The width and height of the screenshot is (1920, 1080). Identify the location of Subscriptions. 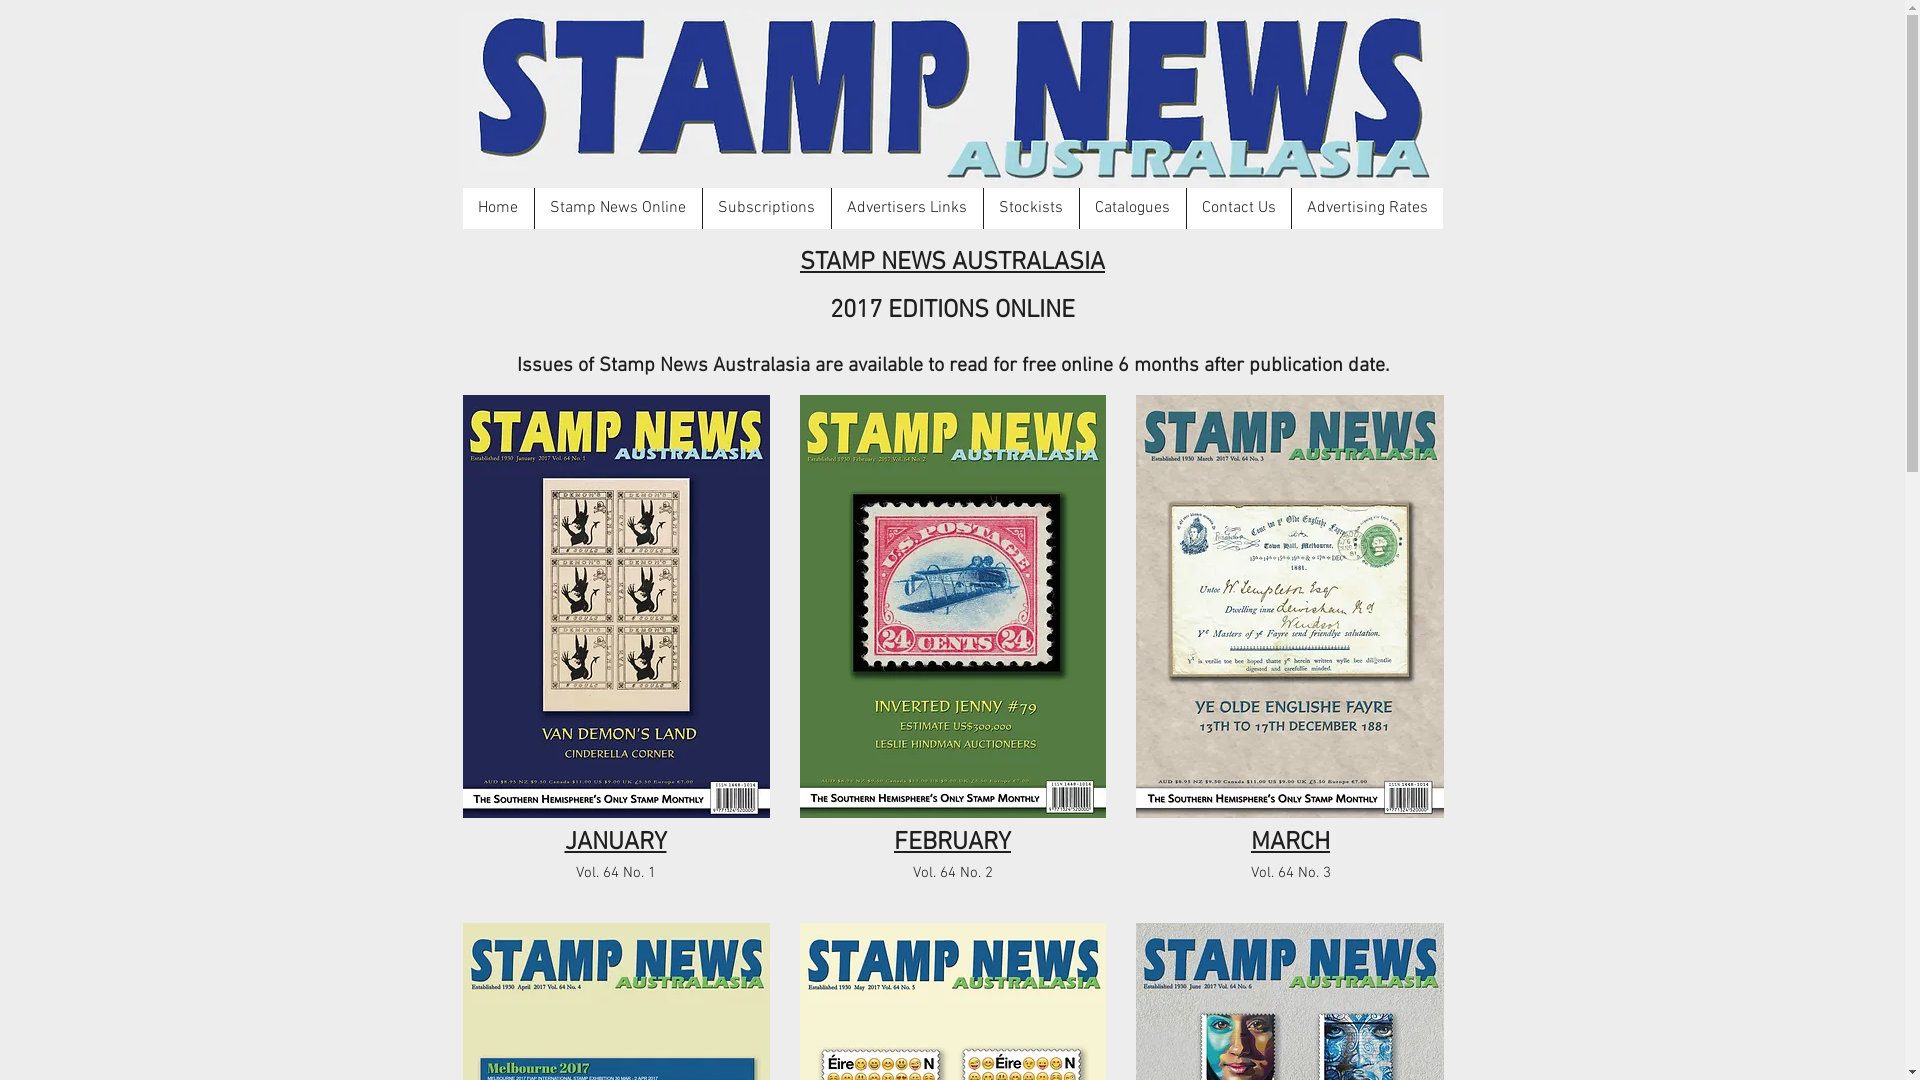
(766, 208).